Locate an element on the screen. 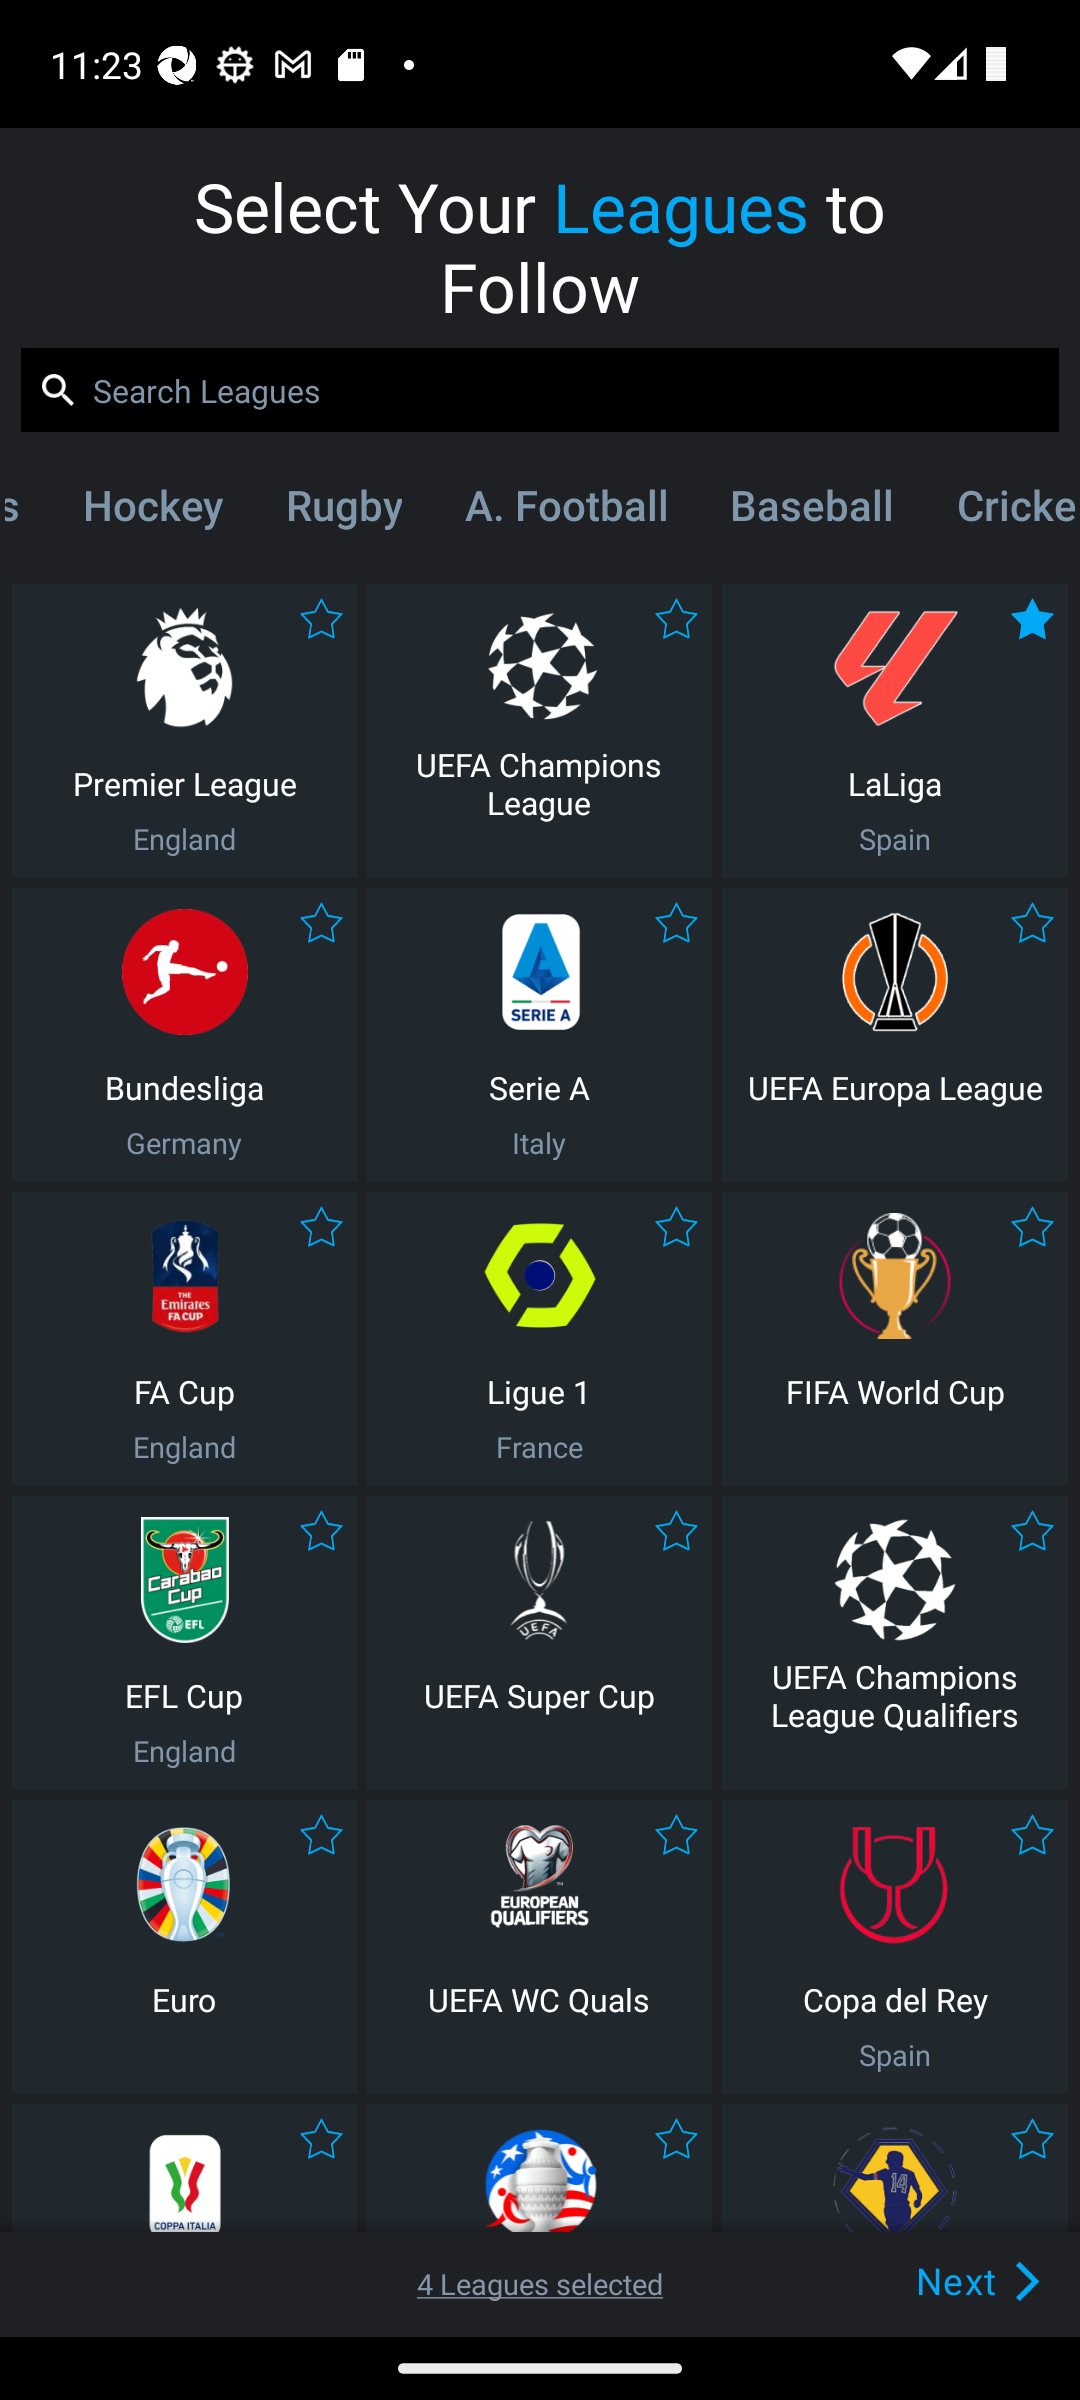 This screenshot has width=1080, height=2400. EFL Cup England is located at coordinates (184, 1642).